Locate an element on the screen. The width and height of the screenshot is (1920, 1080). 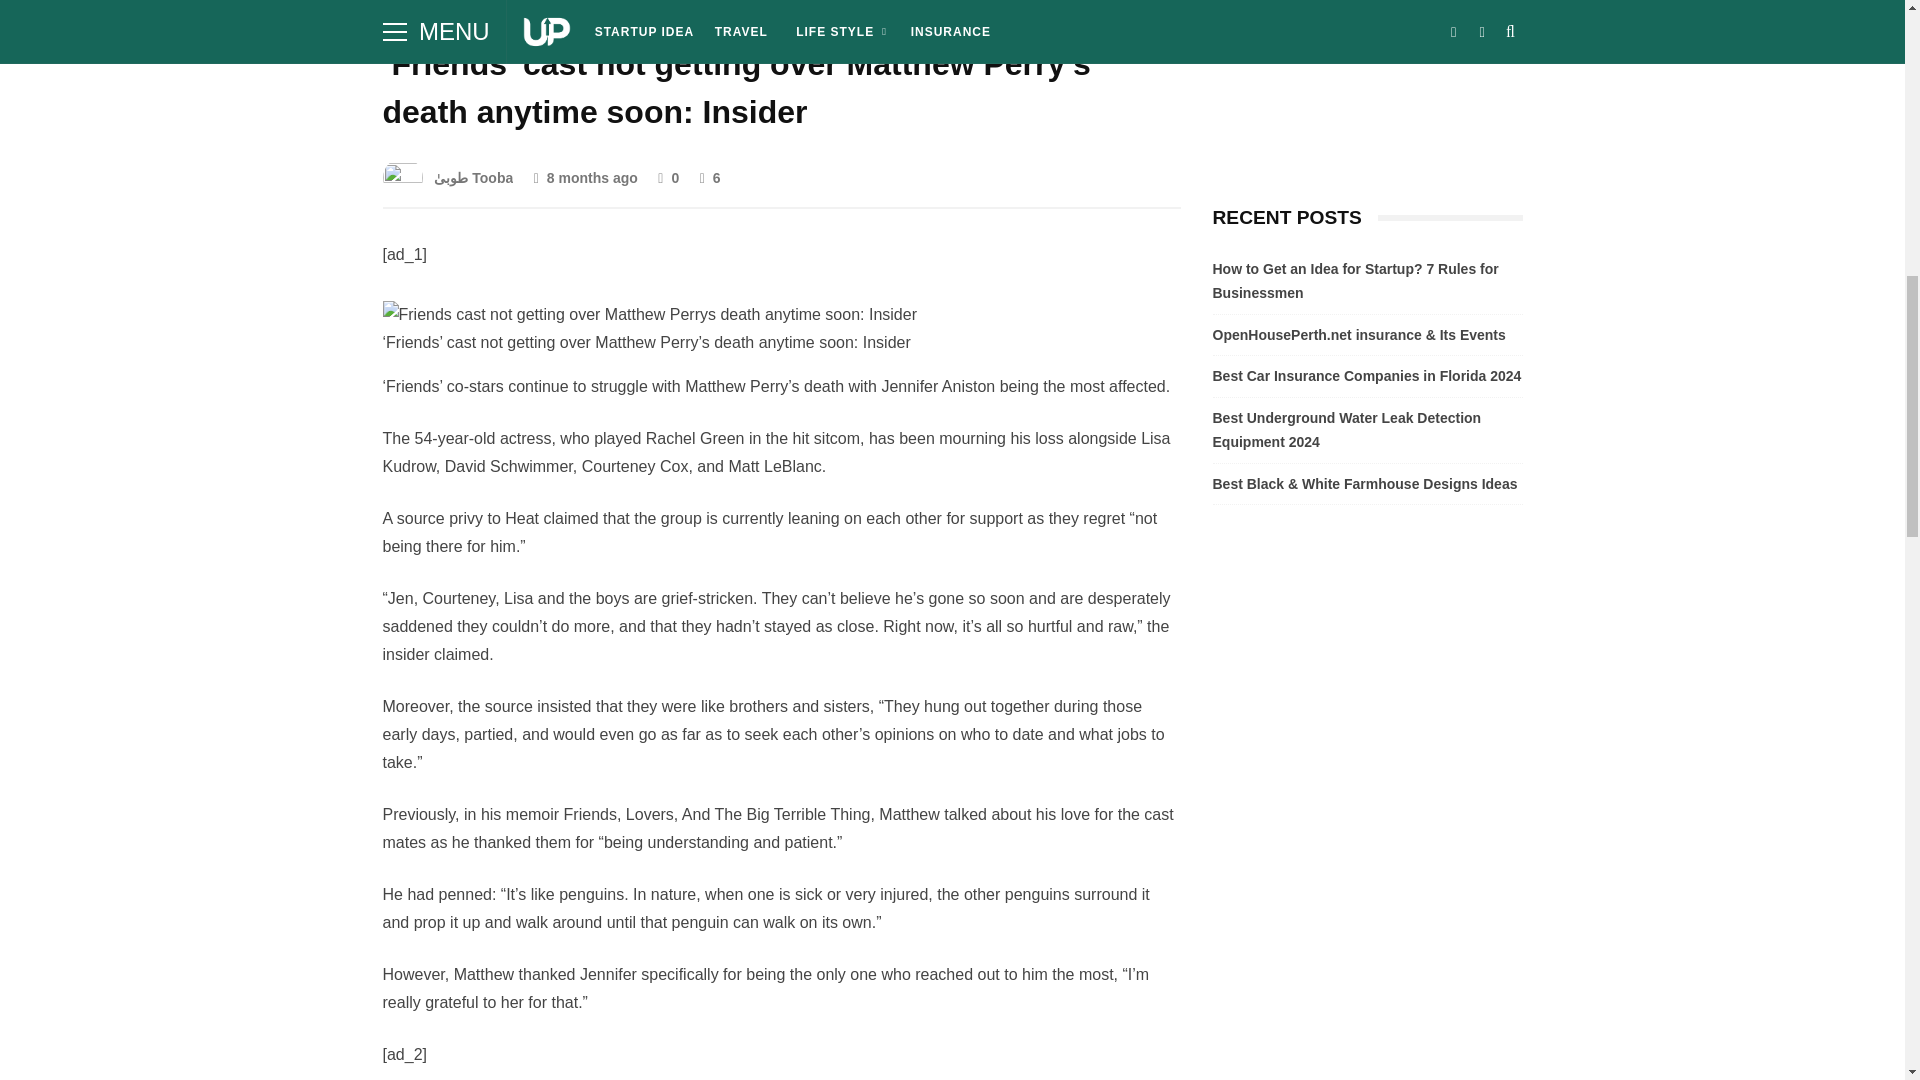
0 is located at coordinates (668, 177).